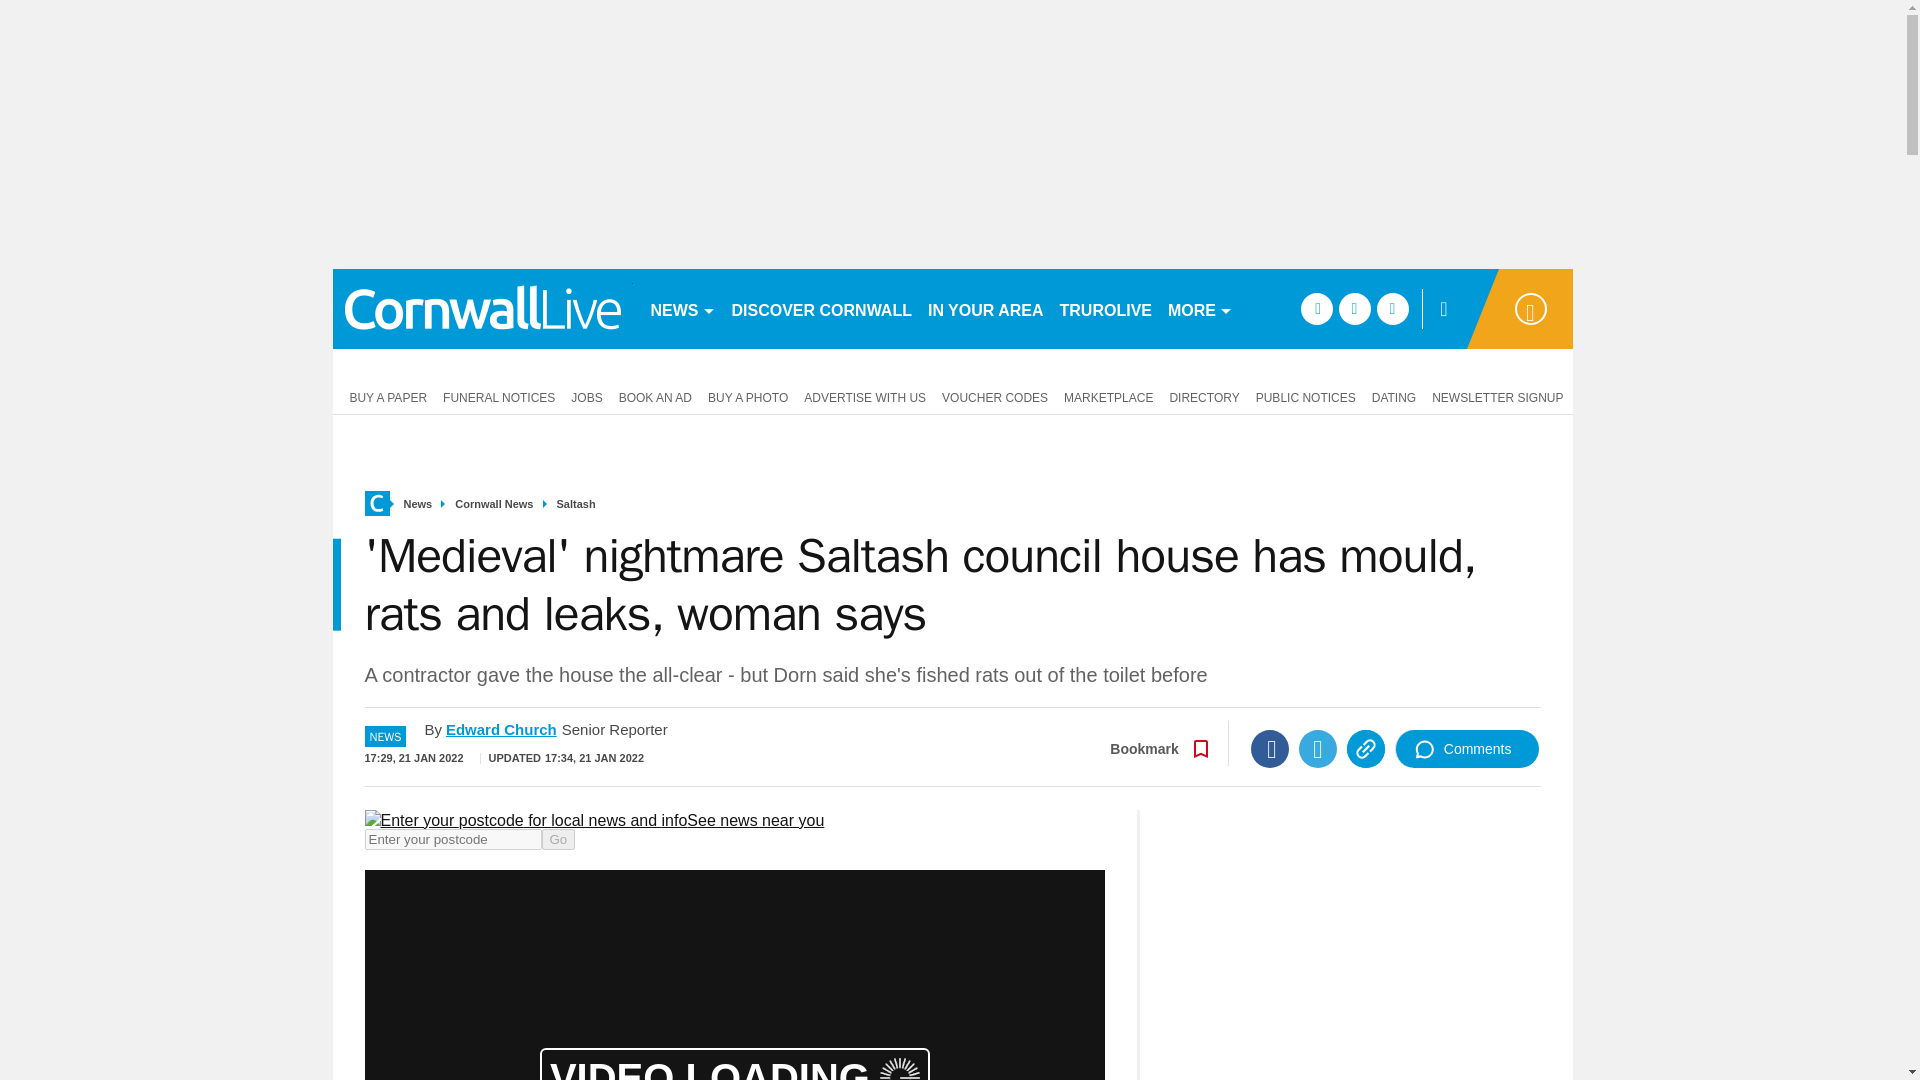 The image size is (1920, 1080). What do you see at coordinates (482, 308) in the screenshot?
I see `cornwalllive` at bounding box center [482, 308].